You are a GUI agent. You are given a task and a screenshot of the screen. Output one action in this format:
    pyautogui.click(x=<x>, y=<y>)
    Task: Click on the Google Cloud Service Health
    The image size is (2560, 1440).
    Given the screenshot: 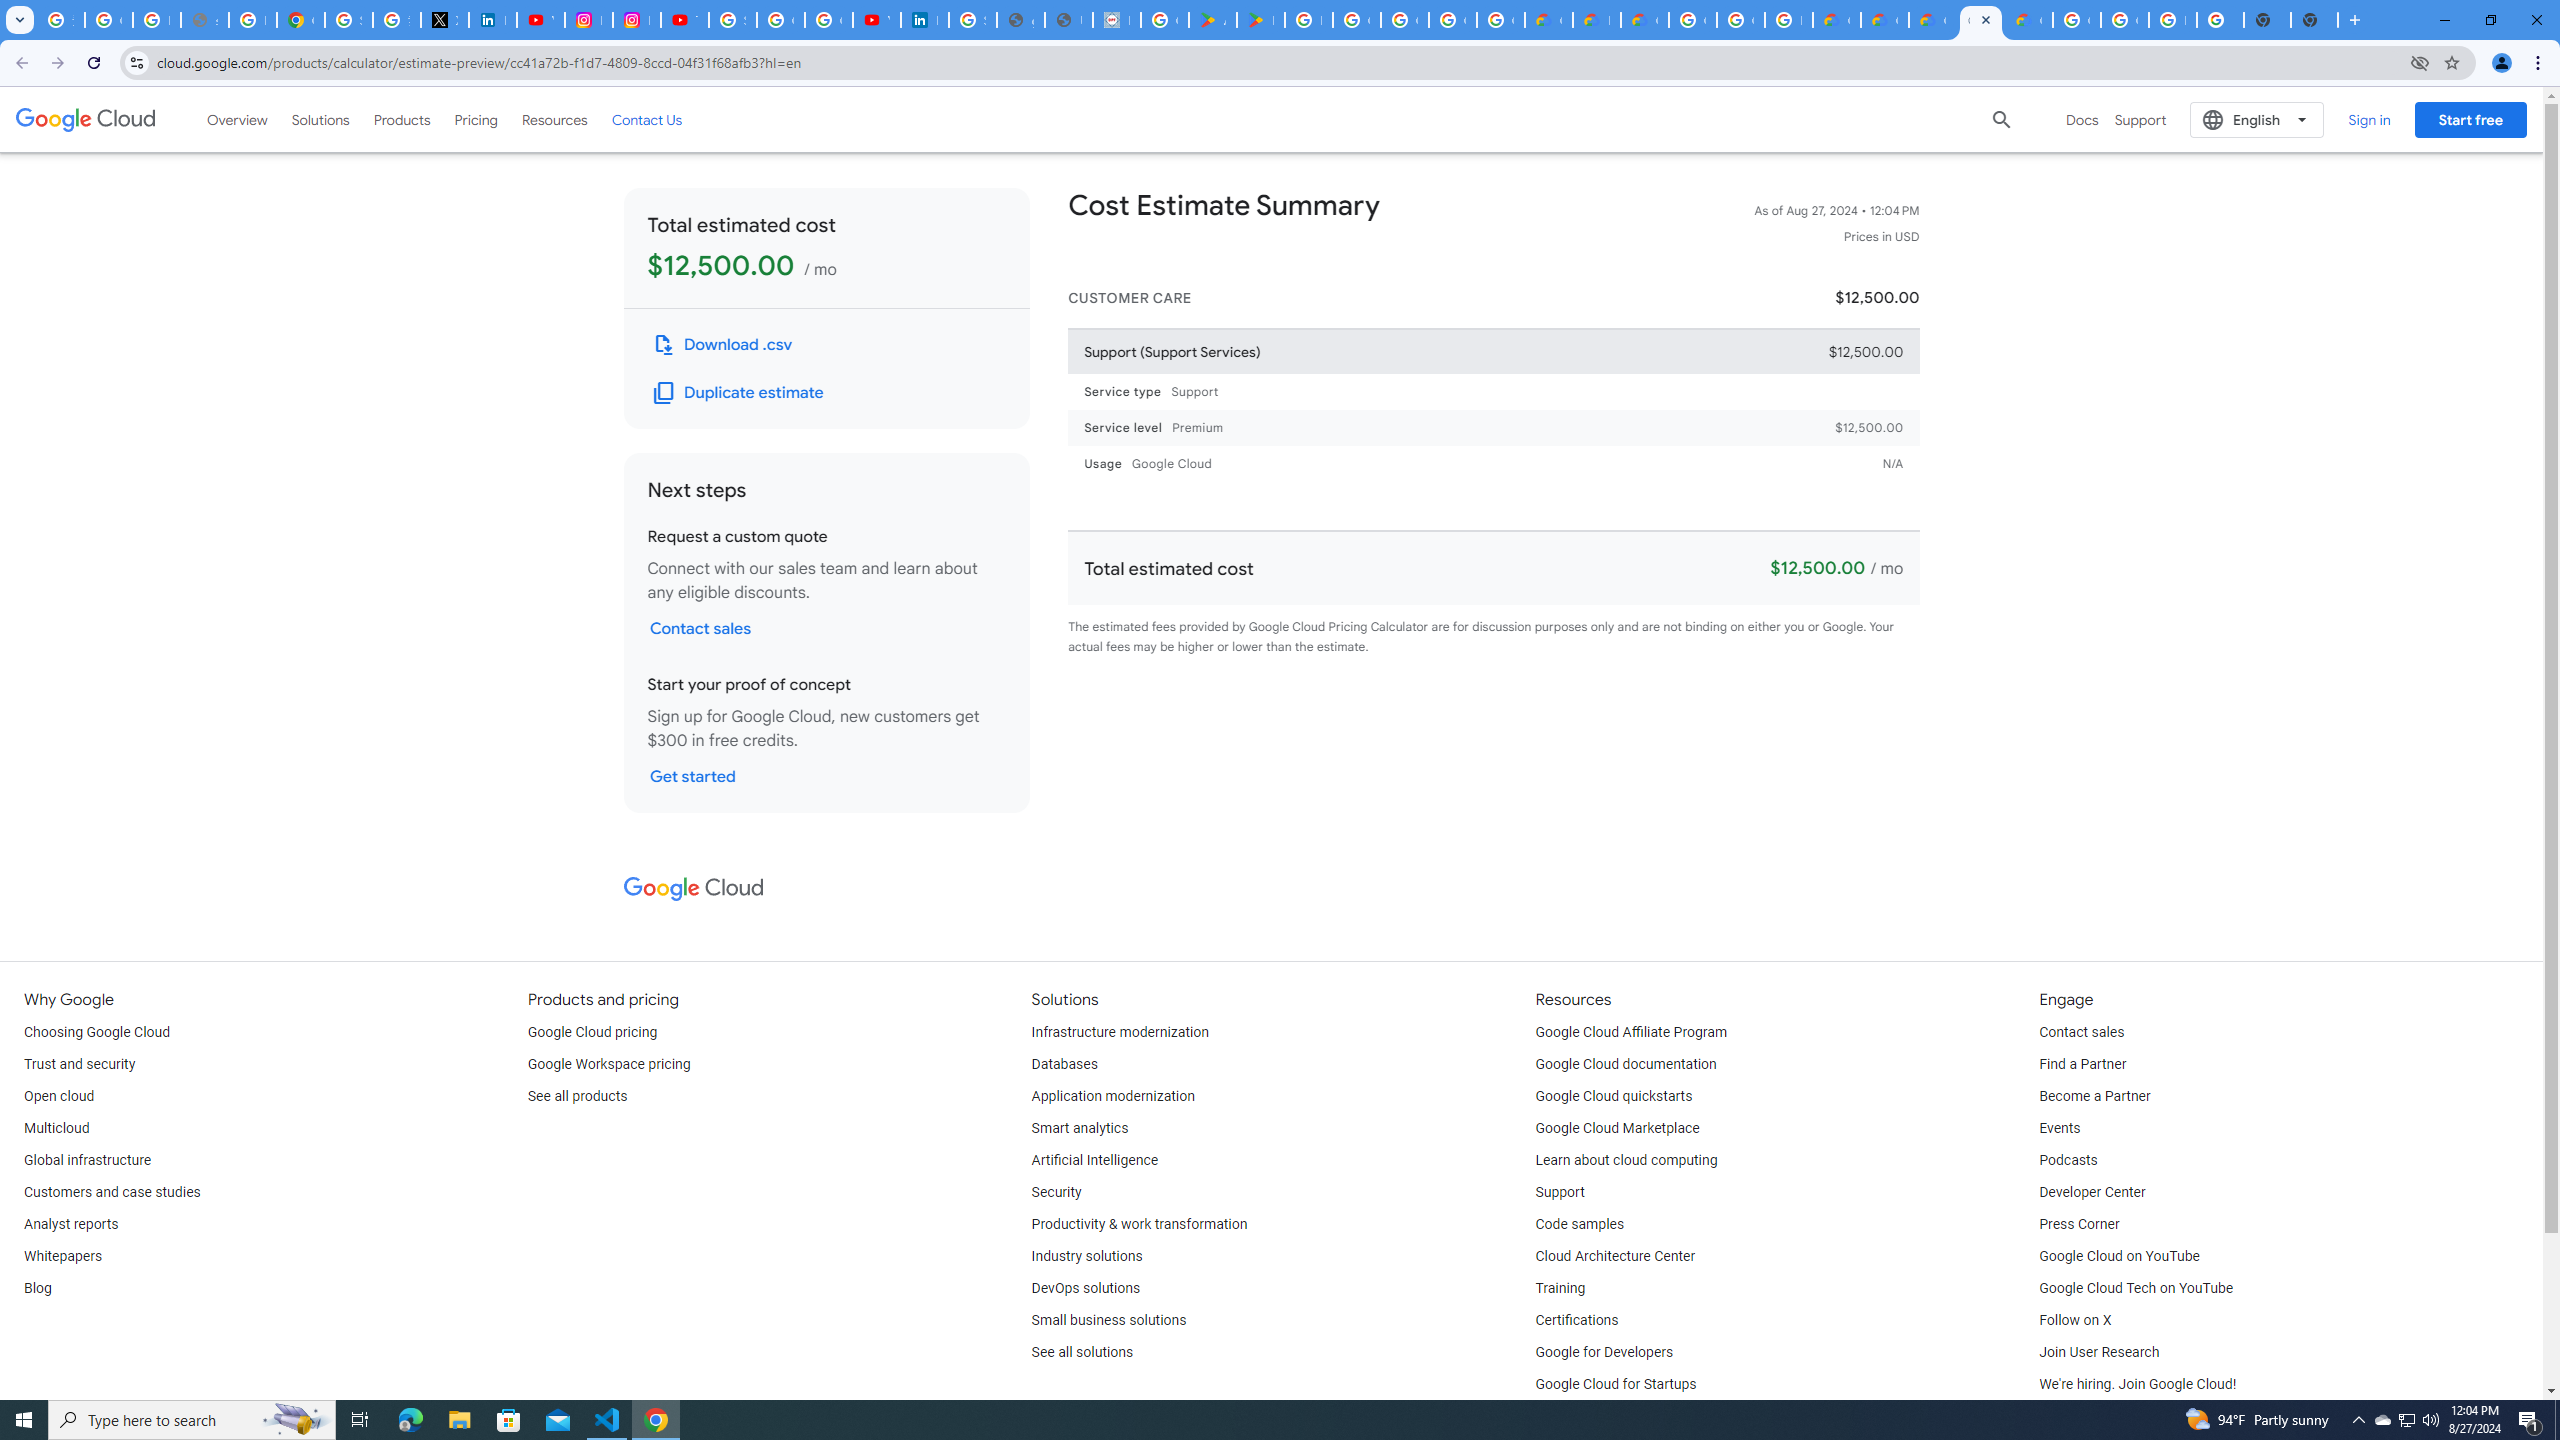 What is the action you would take?
    pyautogui.click(x=2028, y=20)
    